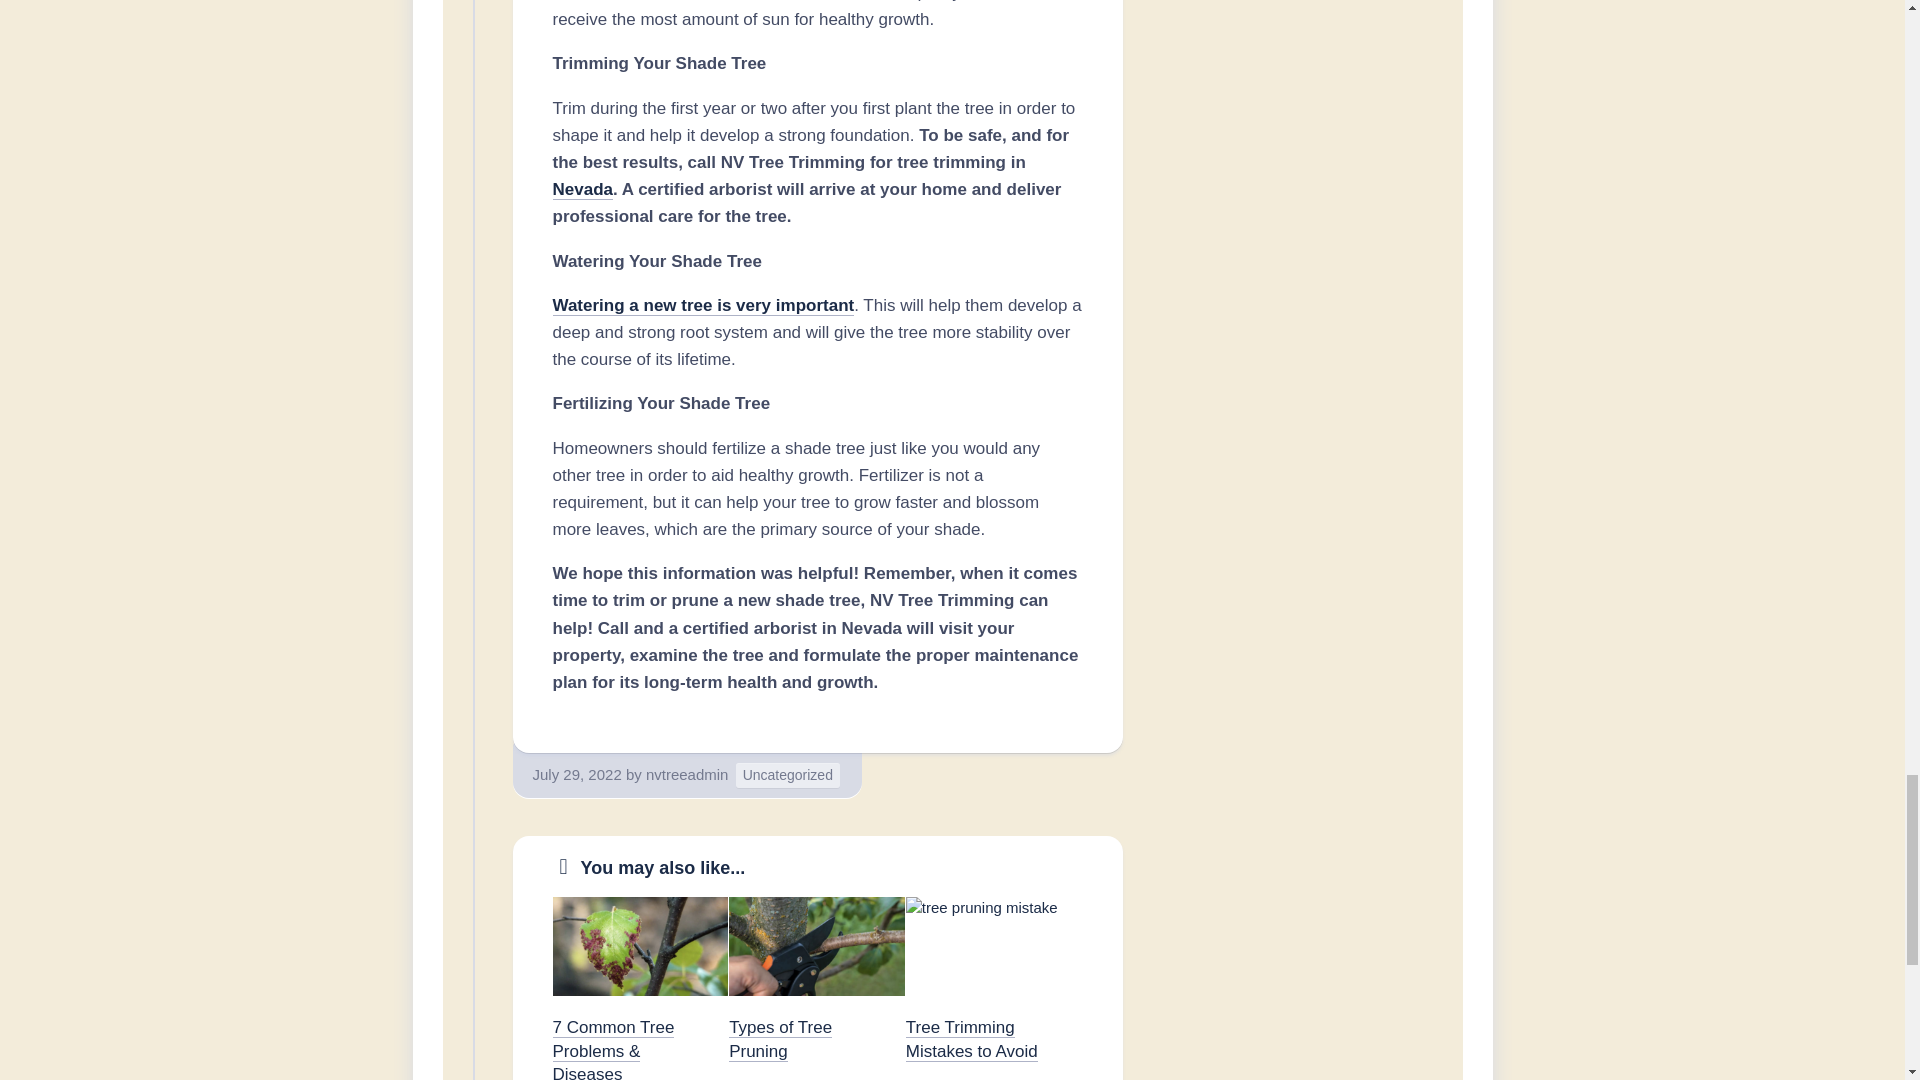 The width and height of the screenshot is (1920, 1080). Describe the element at coordinates (703, 305) in the screenshot. I see `Watering a new tree is very important` at that location.